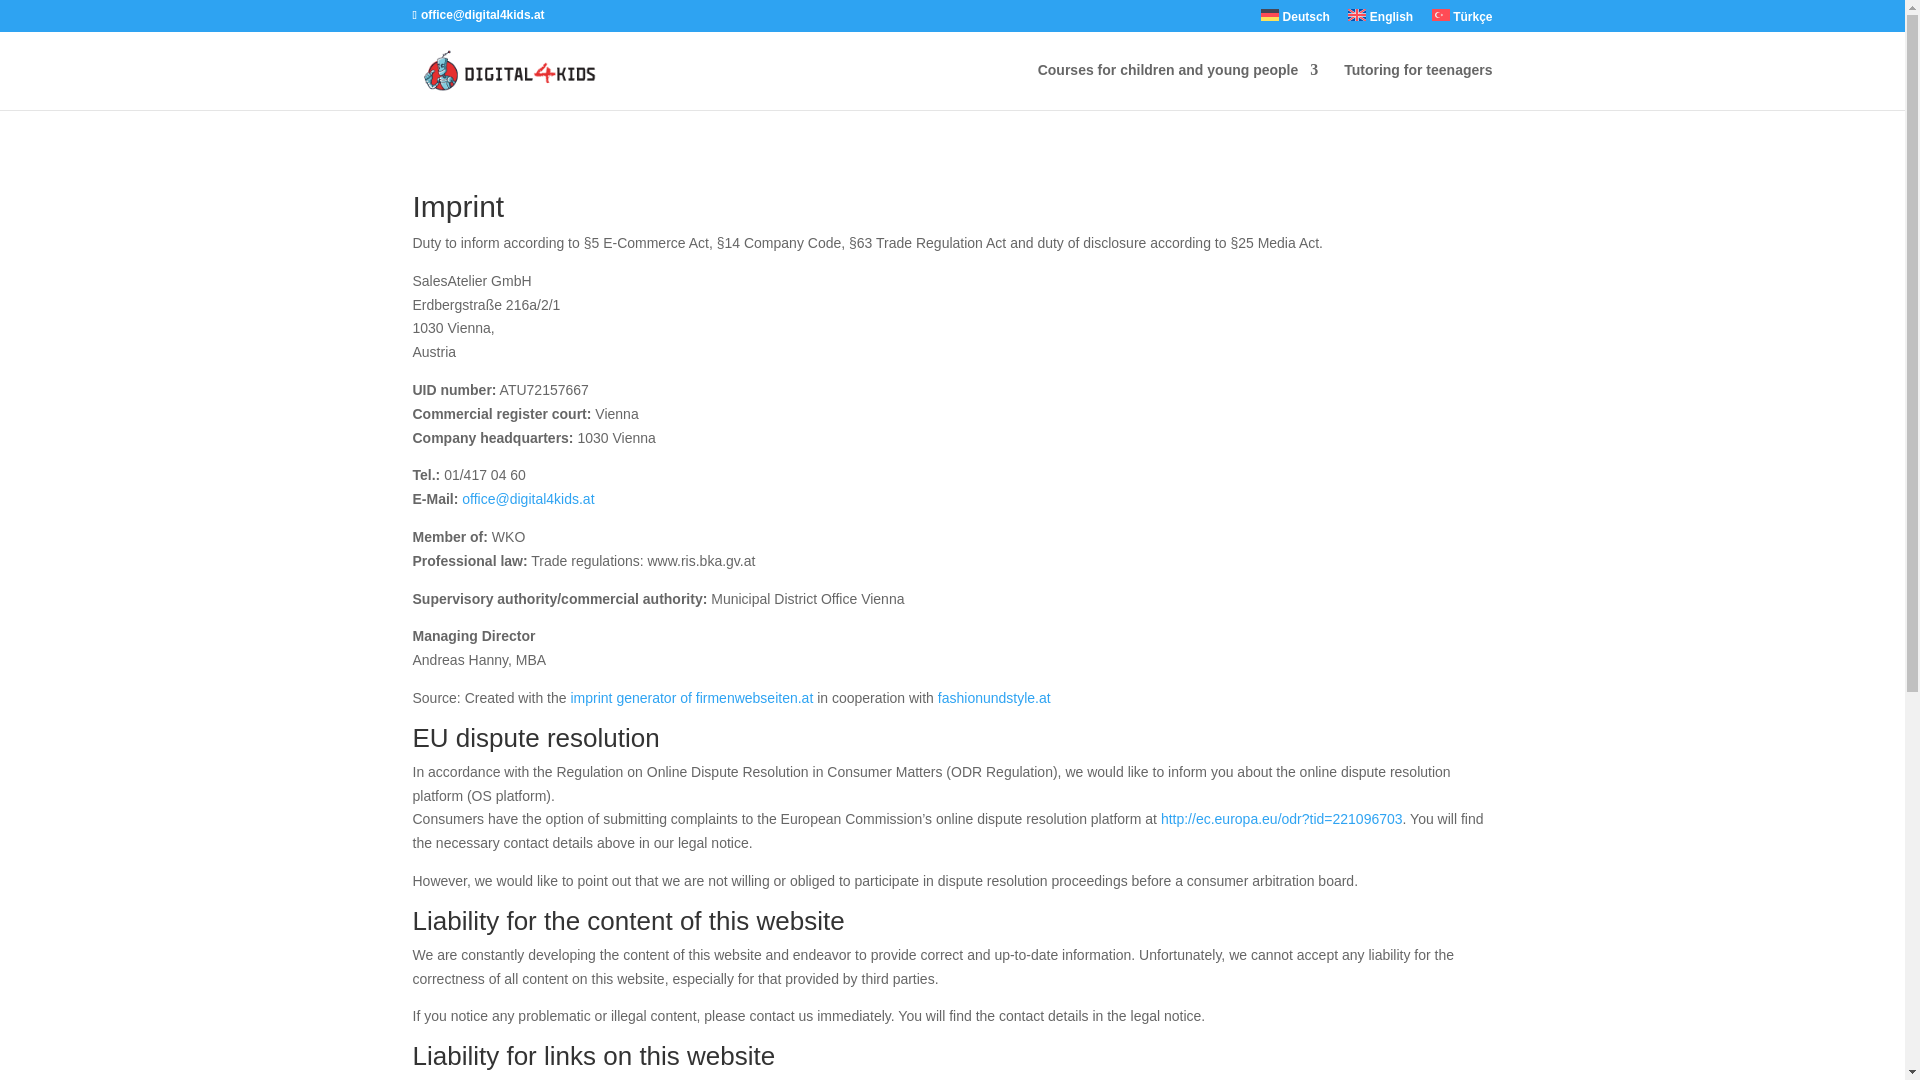  I want to click on Deutsch, so click(1296, 20).